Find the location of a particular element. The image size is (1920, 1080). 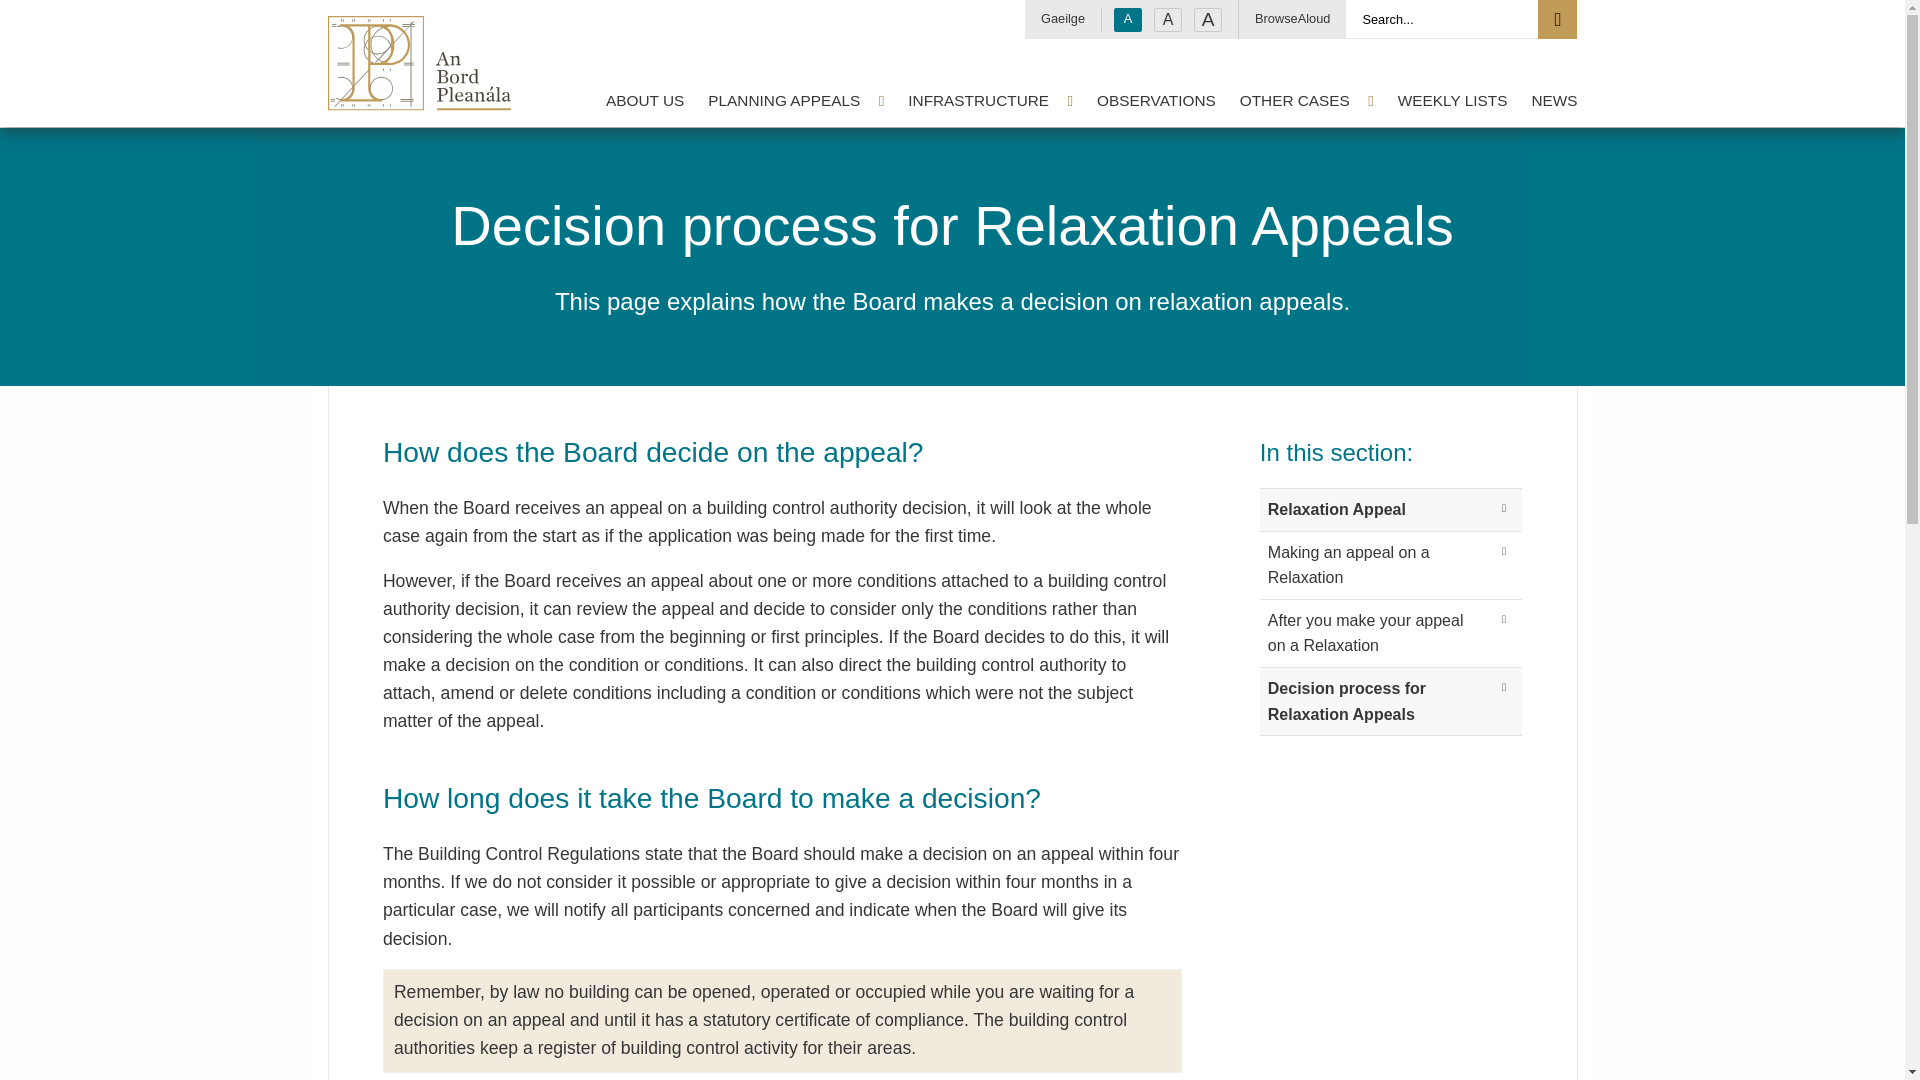

Gaeilge is located at coordinates (1062, 18).